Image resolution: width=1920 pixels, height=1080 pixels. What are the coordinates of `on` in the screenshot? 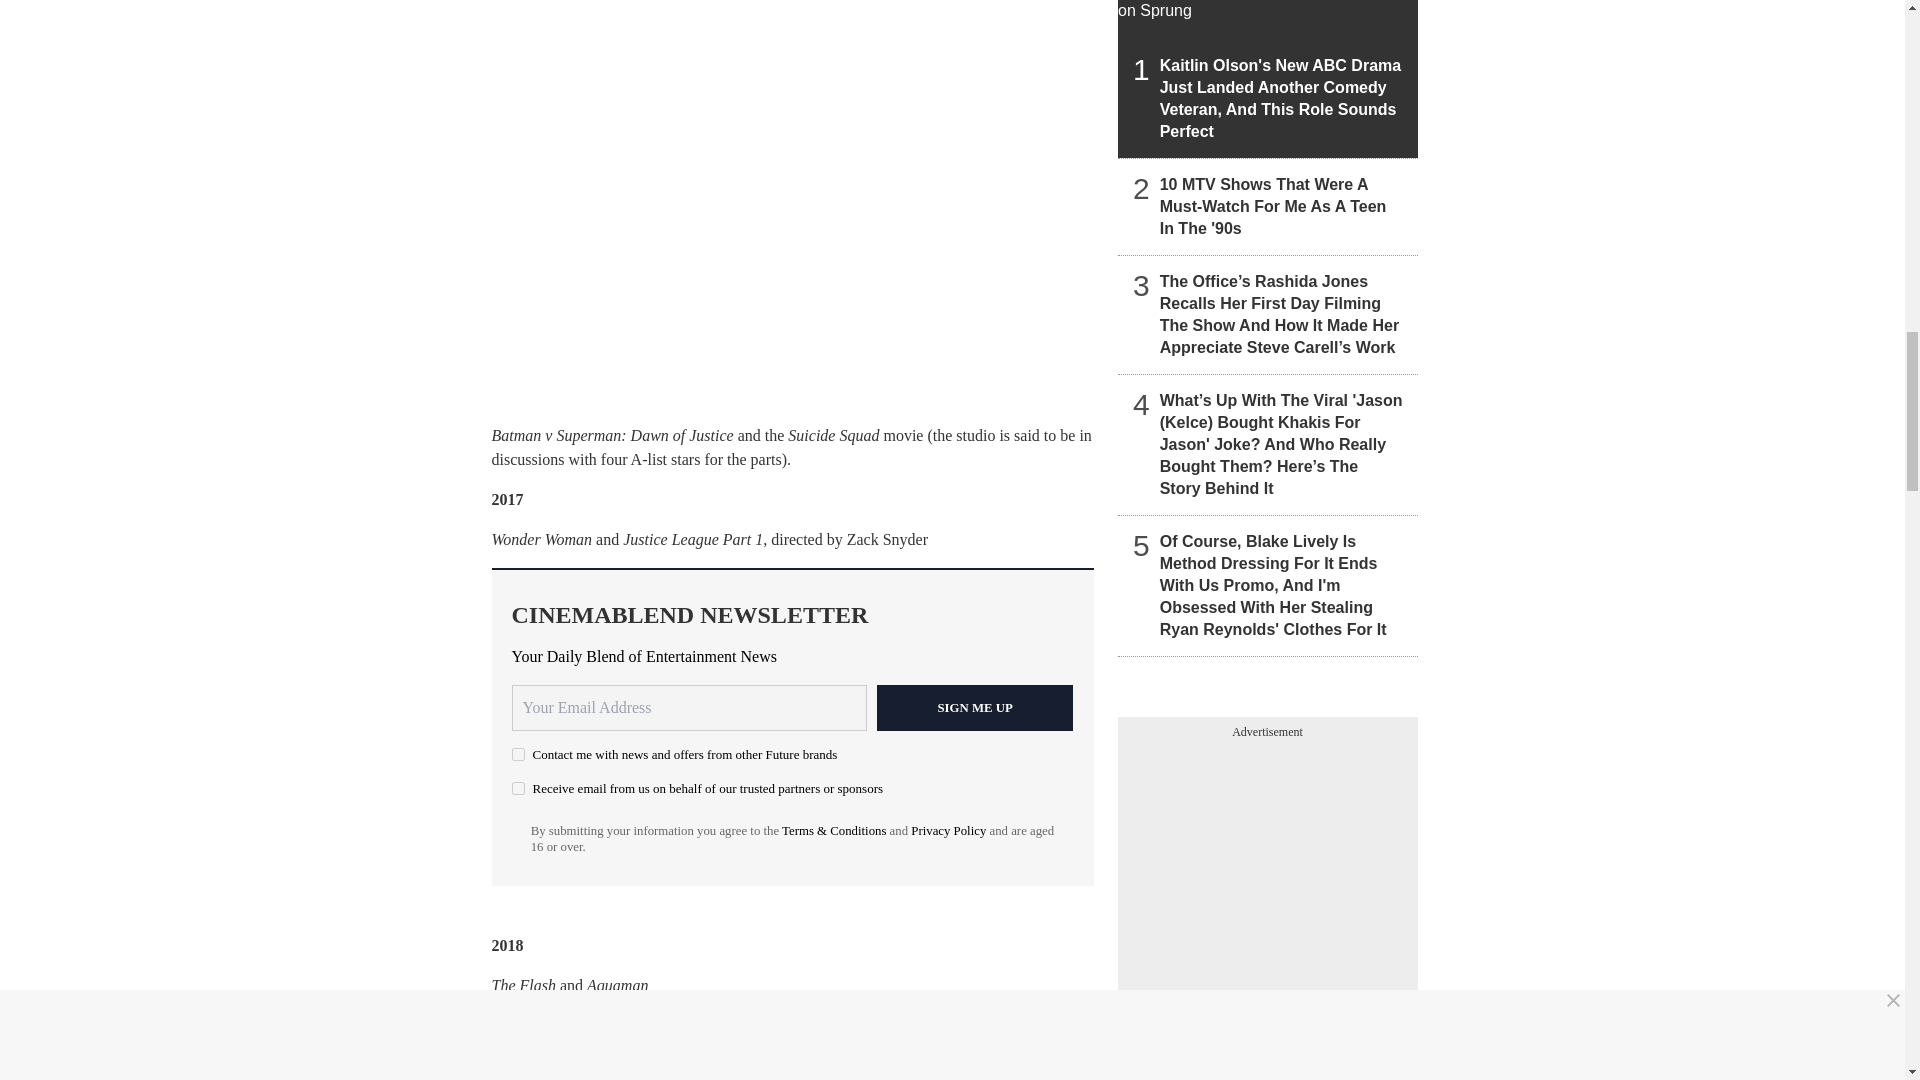 It's located at (518, 788).